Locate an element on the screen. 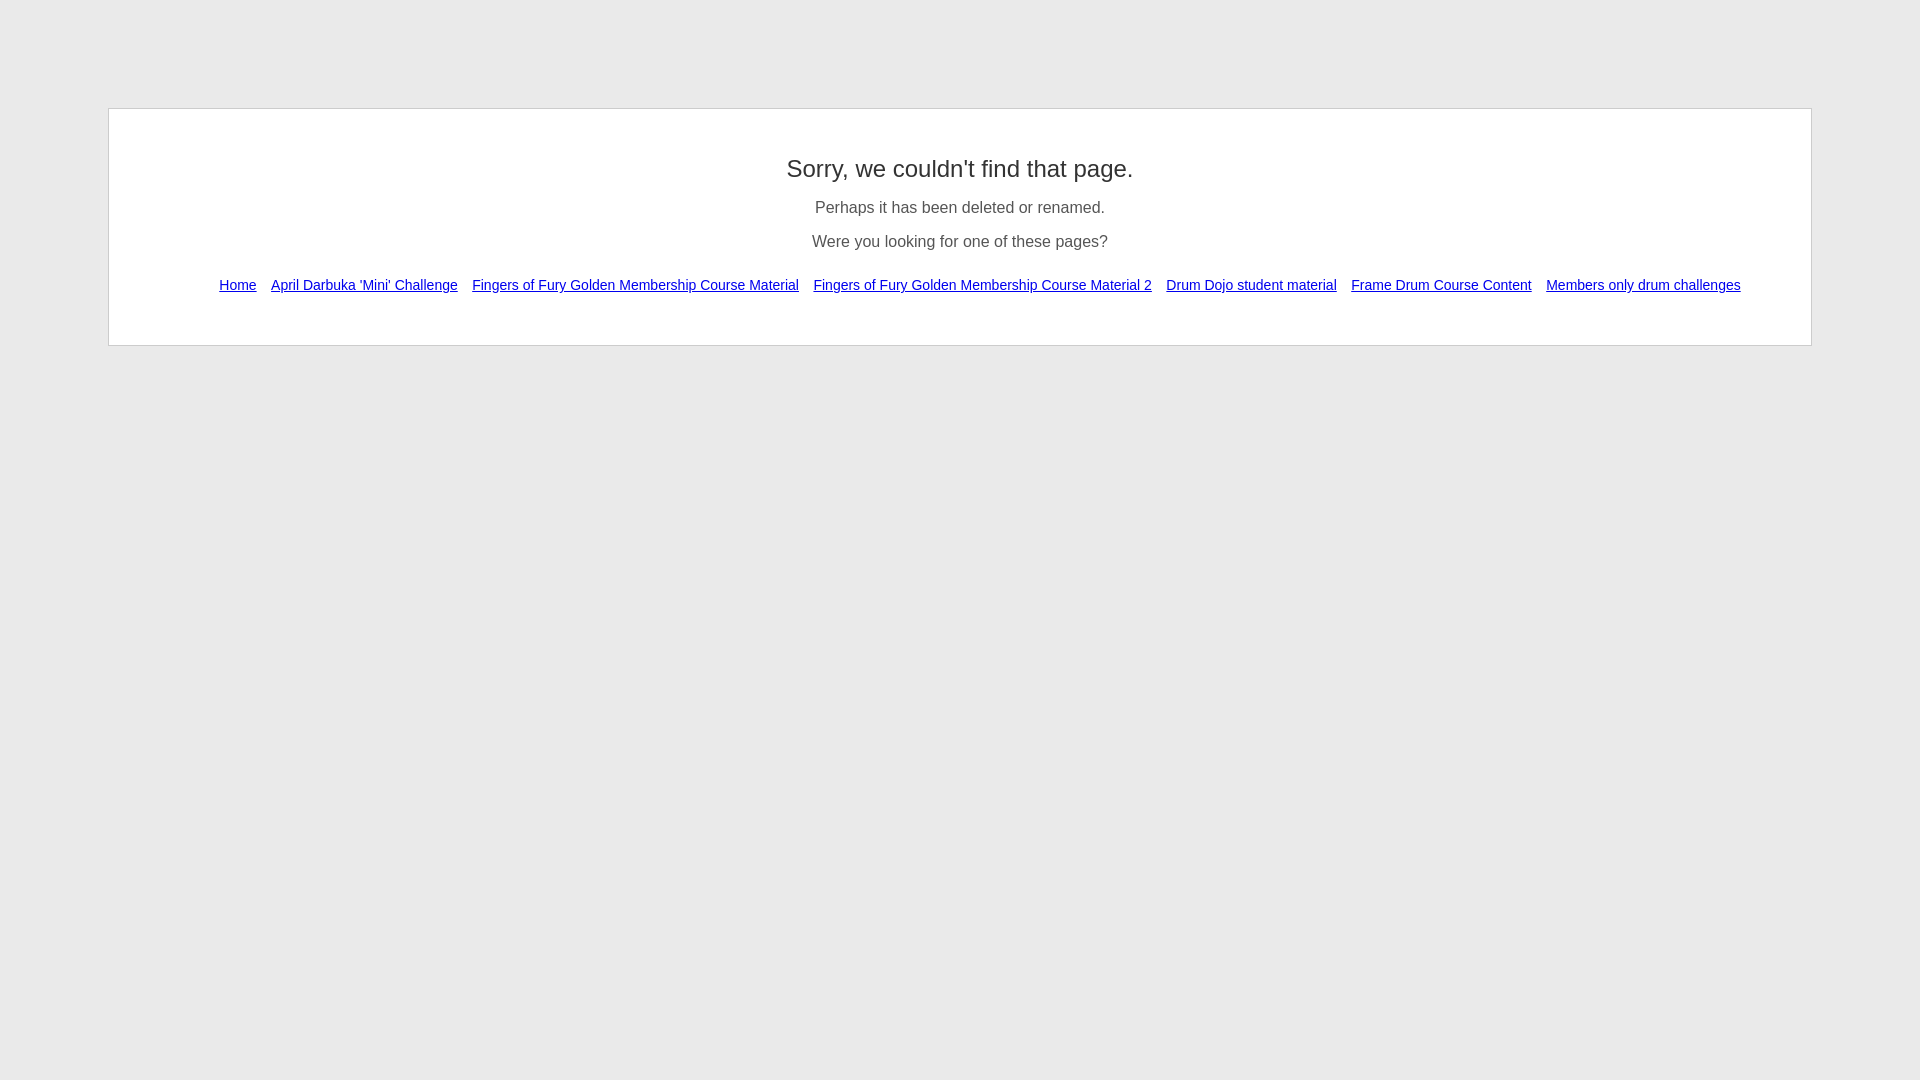  Fingers of Fury Golden Membership Course Material 2 is located at coordinates (982, 285).